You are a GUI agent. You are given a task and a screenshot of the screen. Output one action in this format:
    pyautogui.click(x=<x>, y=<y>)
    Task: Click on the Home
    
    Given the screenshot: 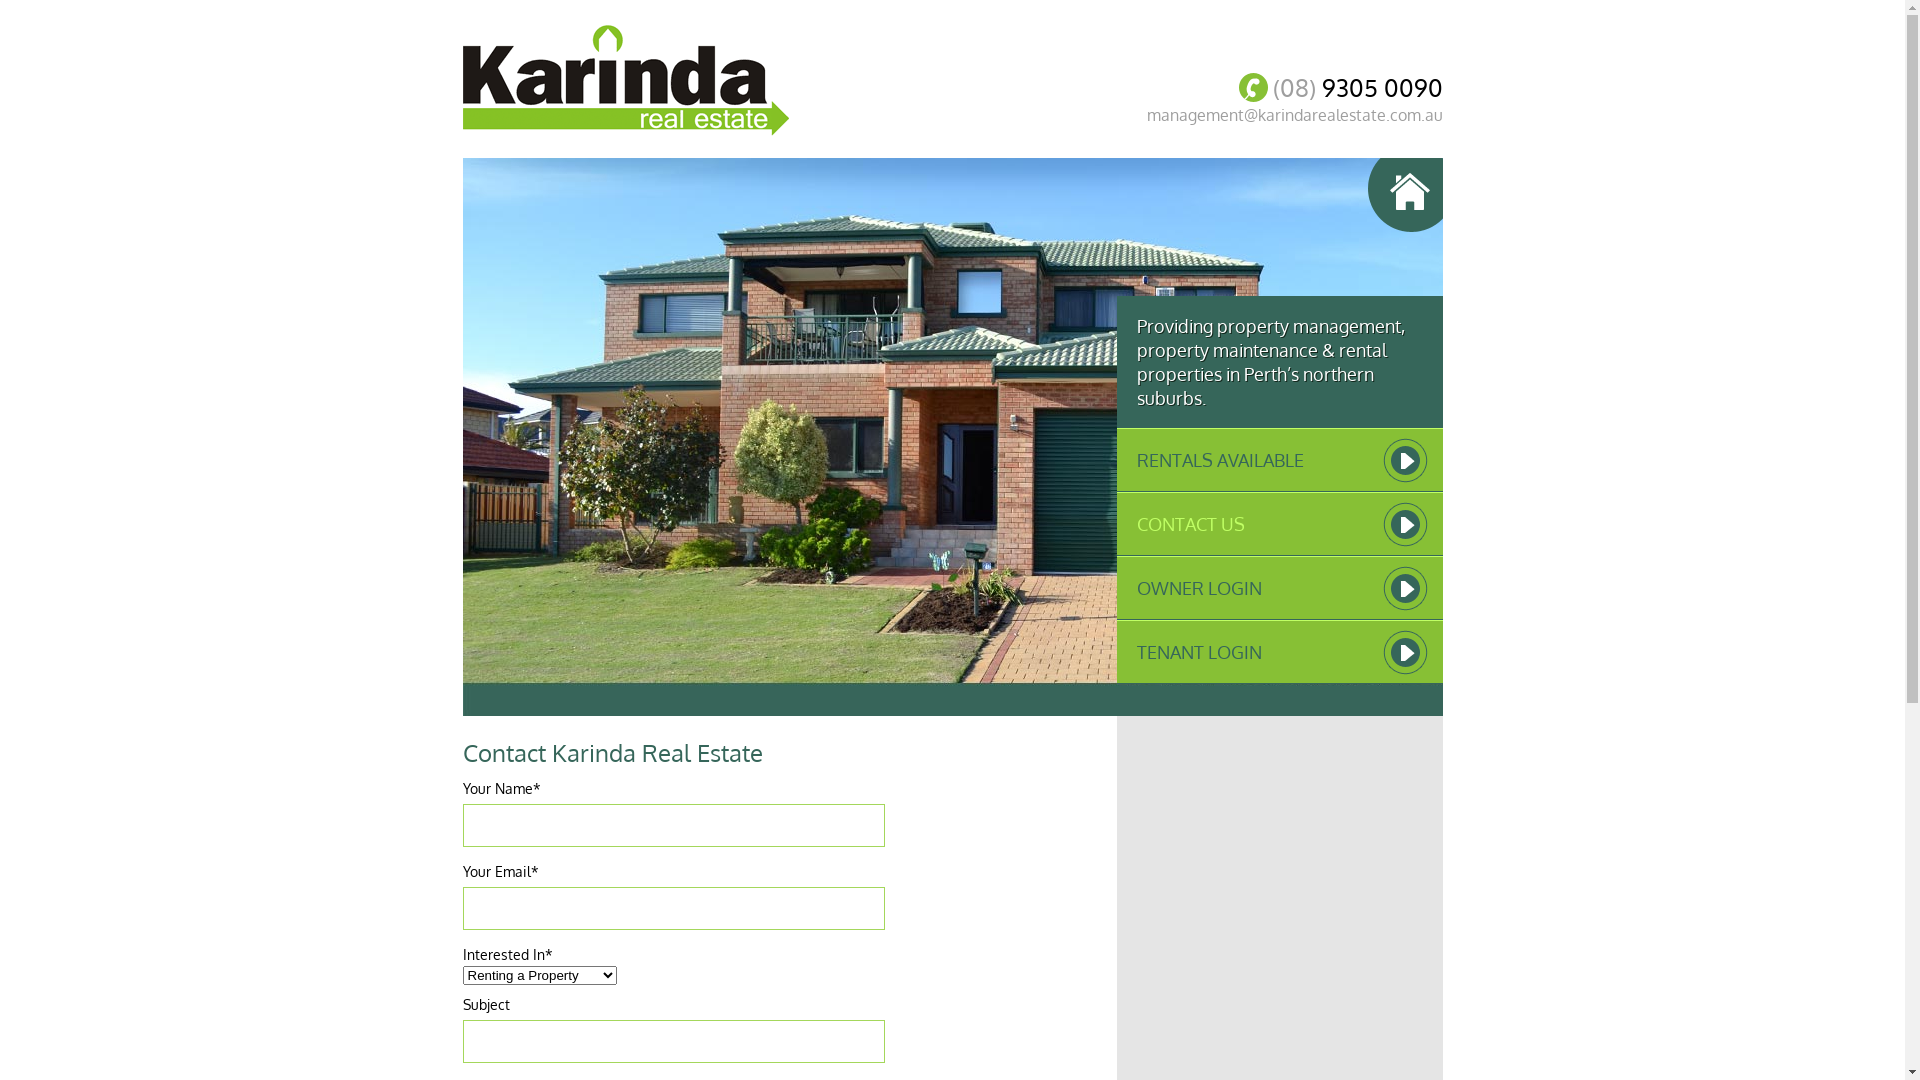 What is the action you would take?
    pyautogui.click(x=1406, y=195)
    